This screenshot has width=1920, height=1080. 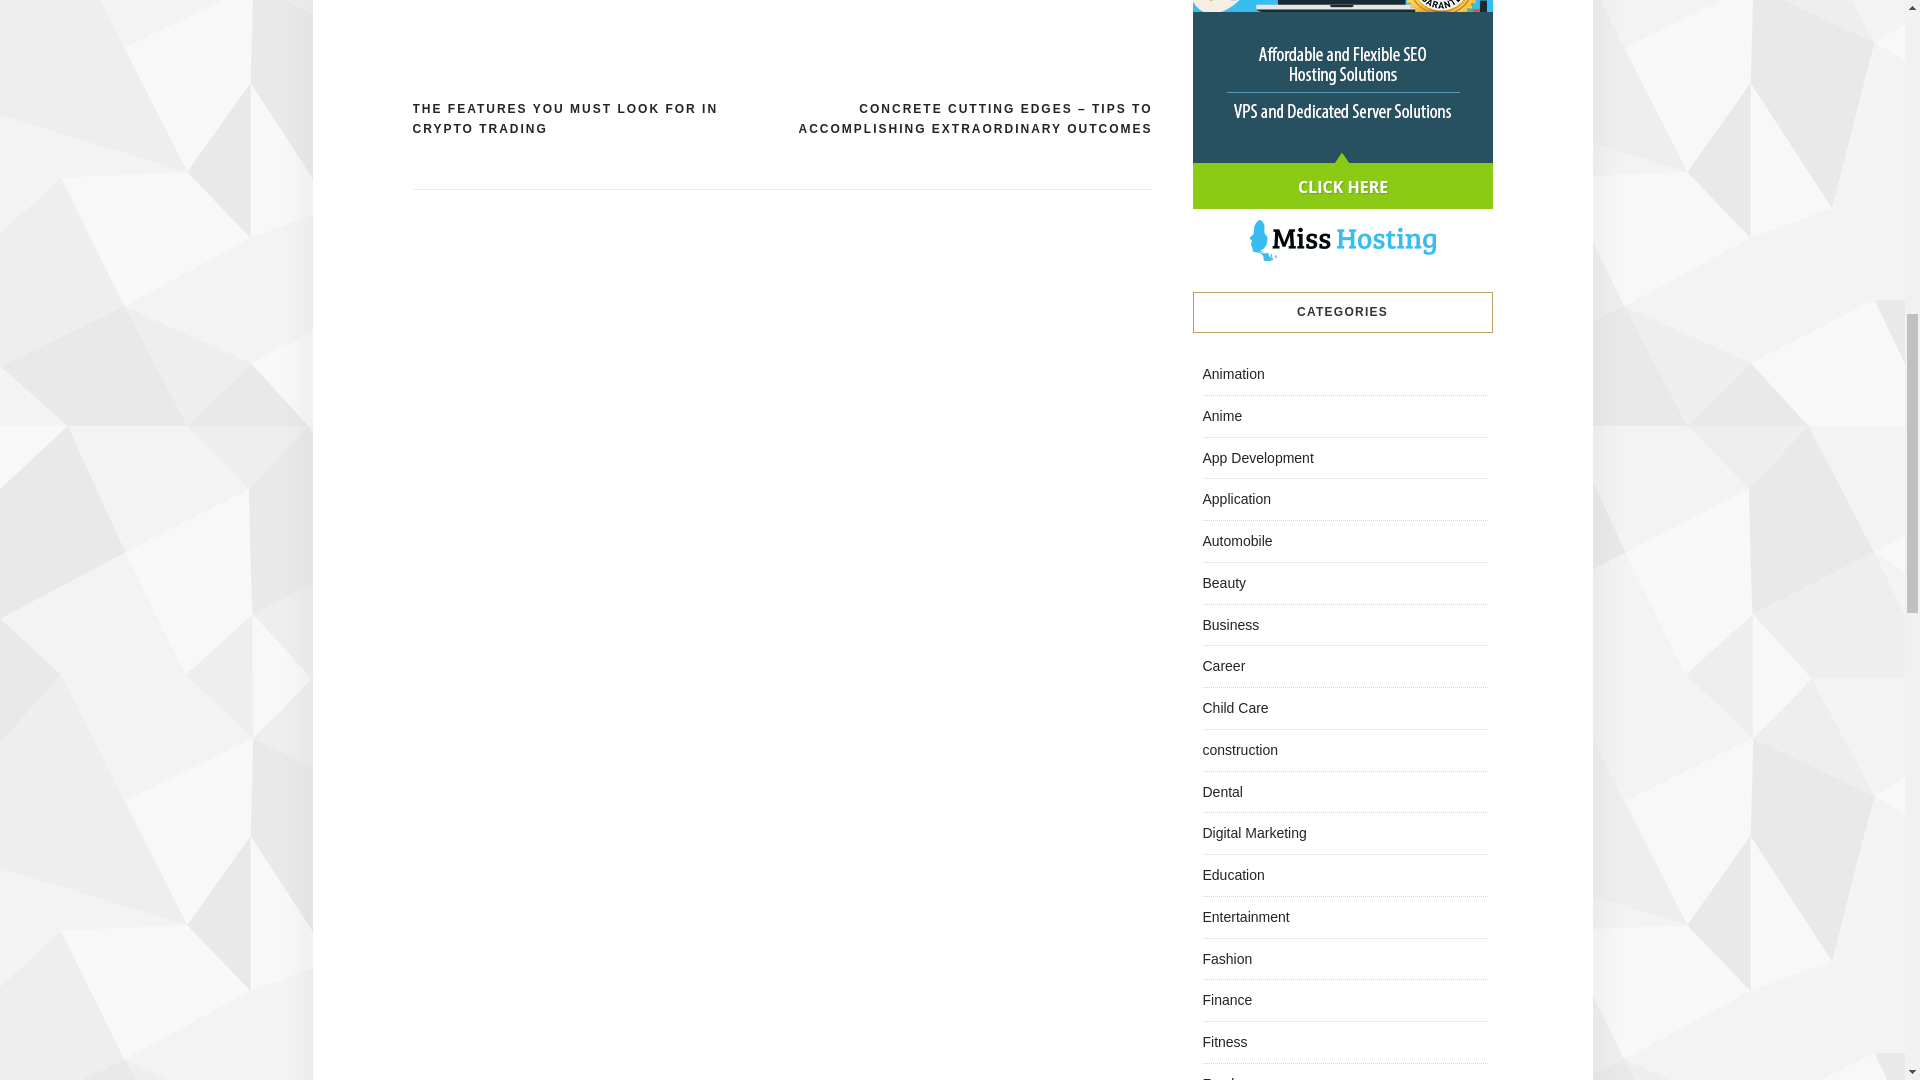 What do you see at coordinates (1257, 458) in the screenshot?
I see `App Development` at bounding box center [1257, 458].